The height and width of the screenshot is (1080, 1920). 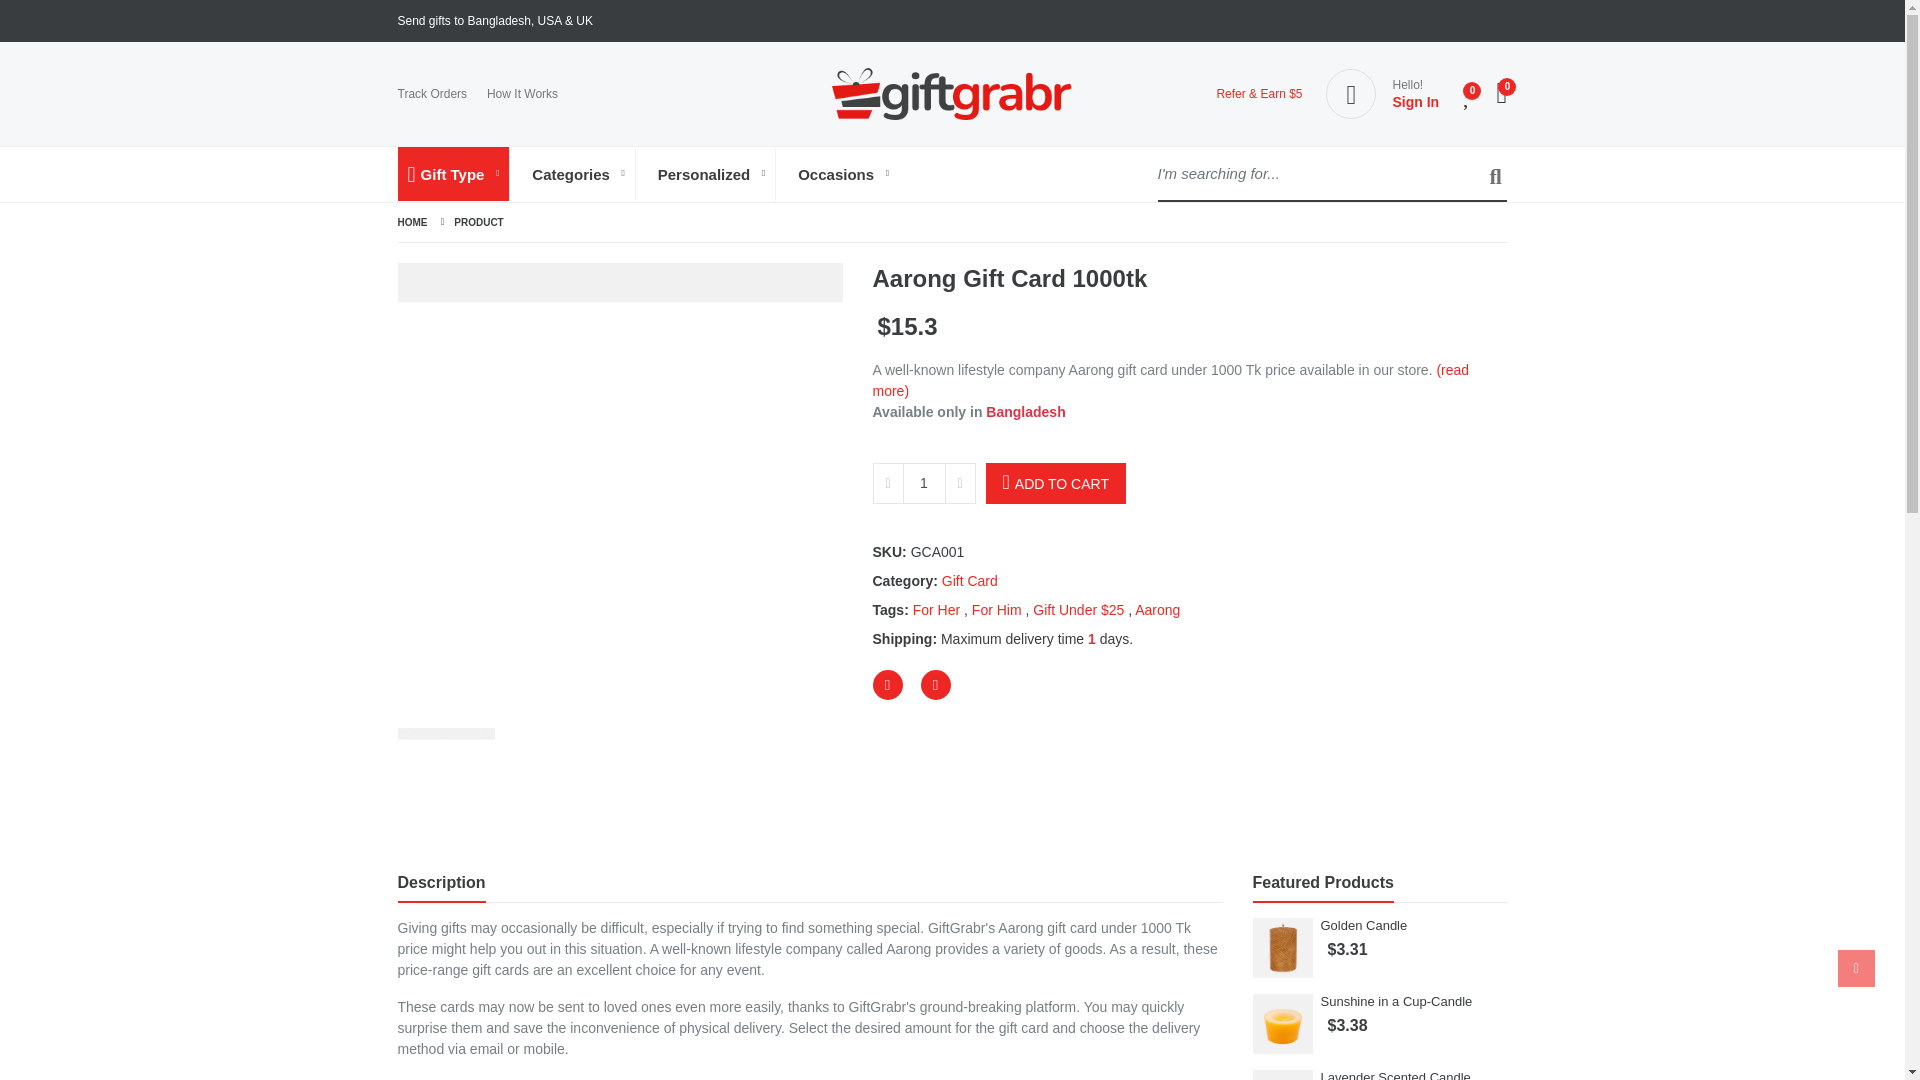 I want to click on Sunshine in a Cup-Candle, so click(x=1396, y=1000).